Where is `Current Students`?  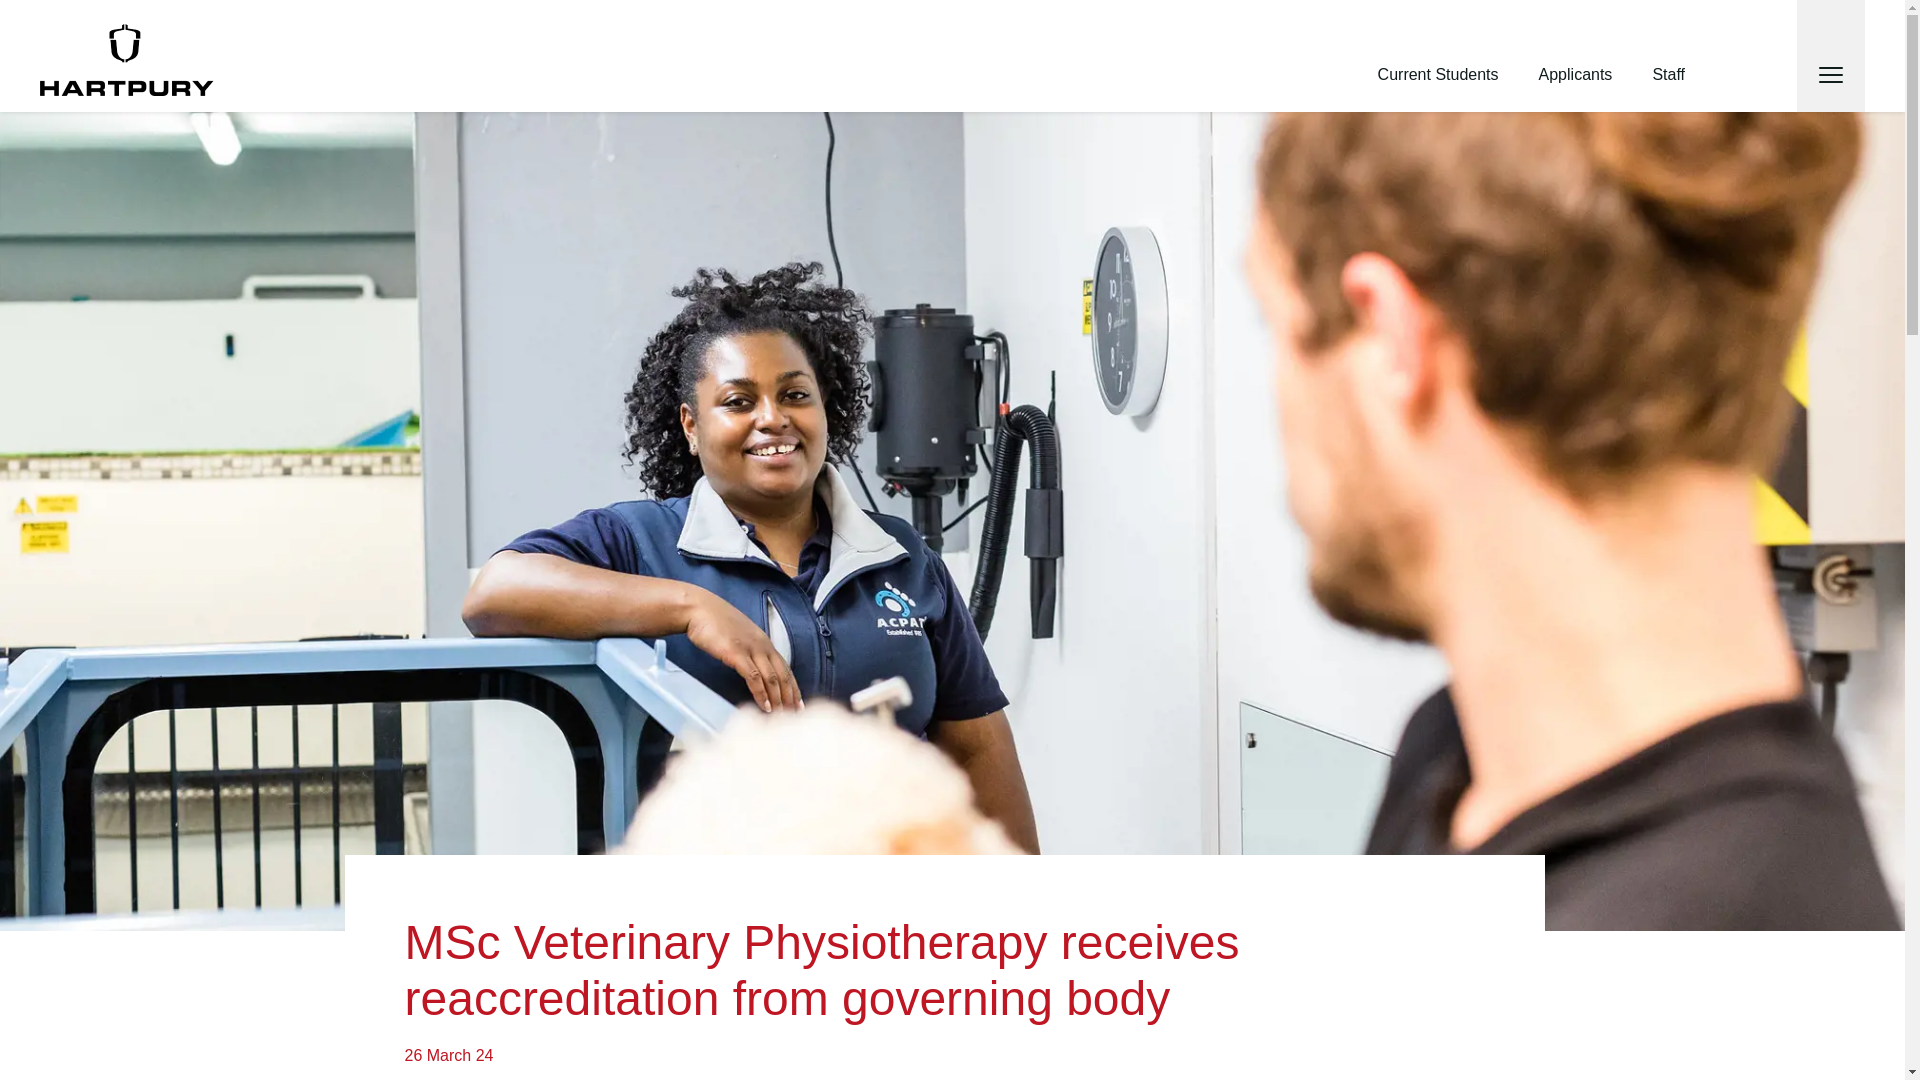 Current Students is located at coordinates (1438, 74).